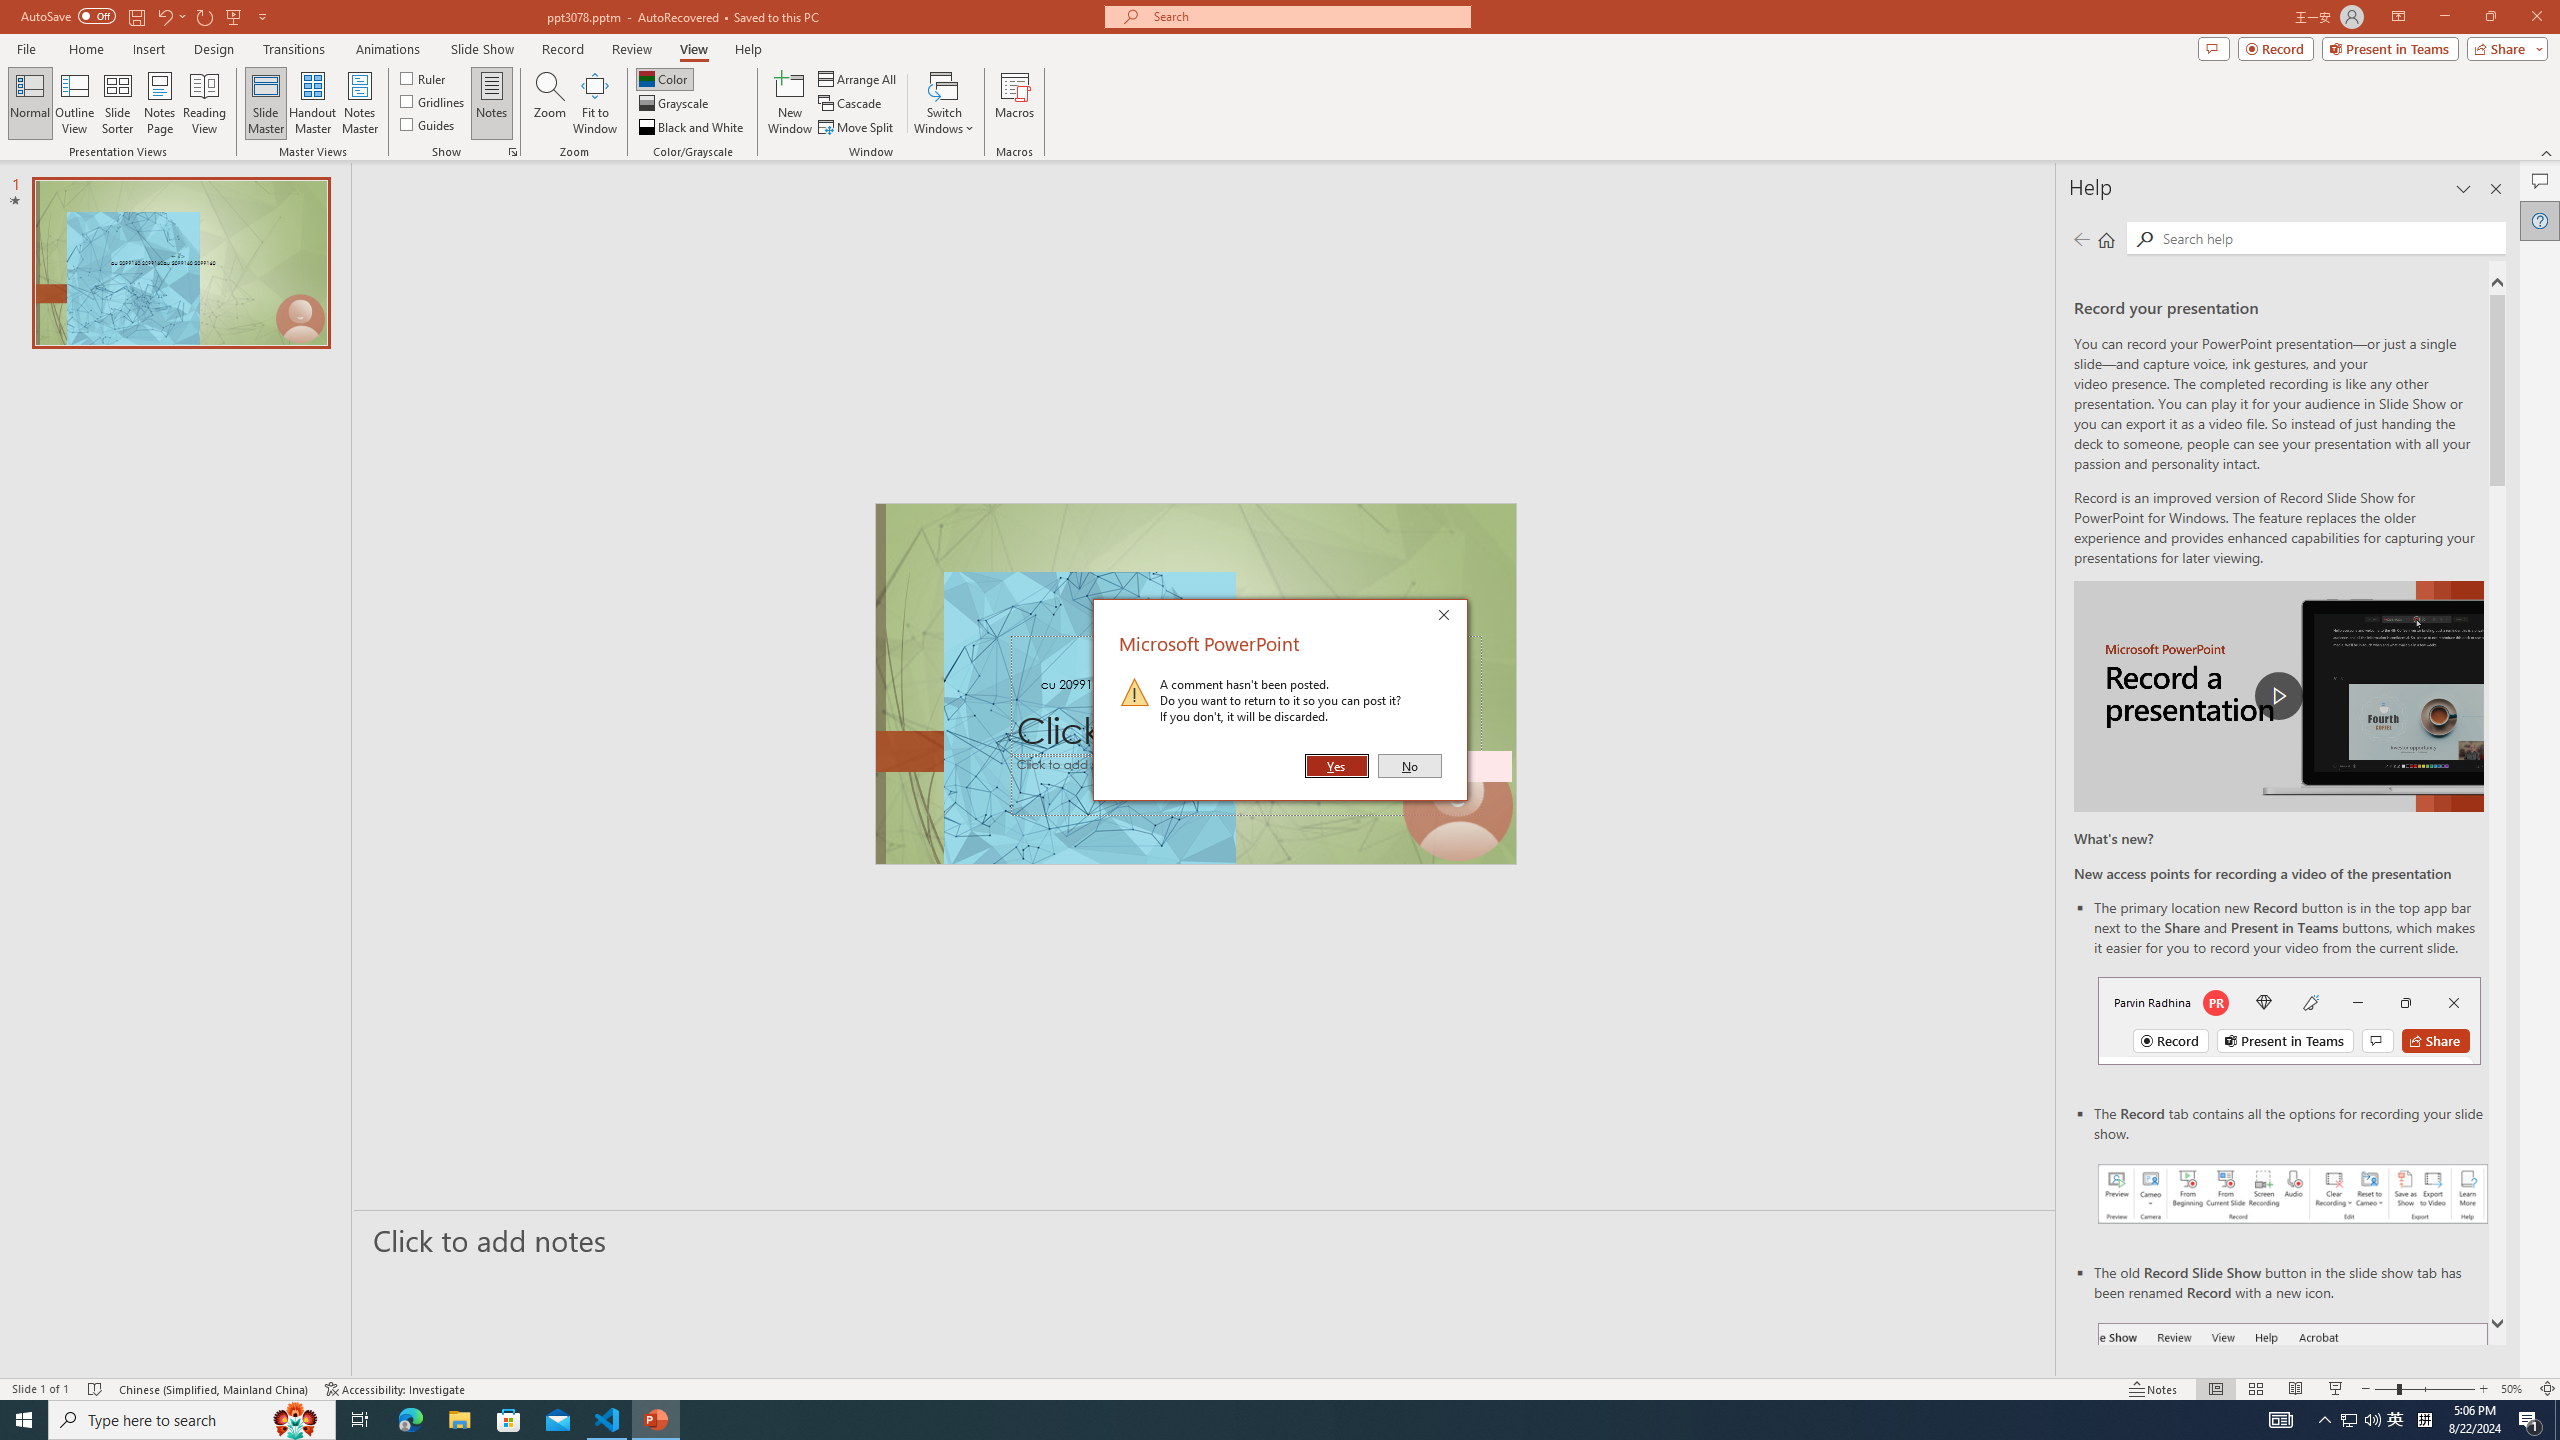  What do you see at coordinates (492, 103) in the screenshot?
I see `Notes` at bounding box center [492, 103].